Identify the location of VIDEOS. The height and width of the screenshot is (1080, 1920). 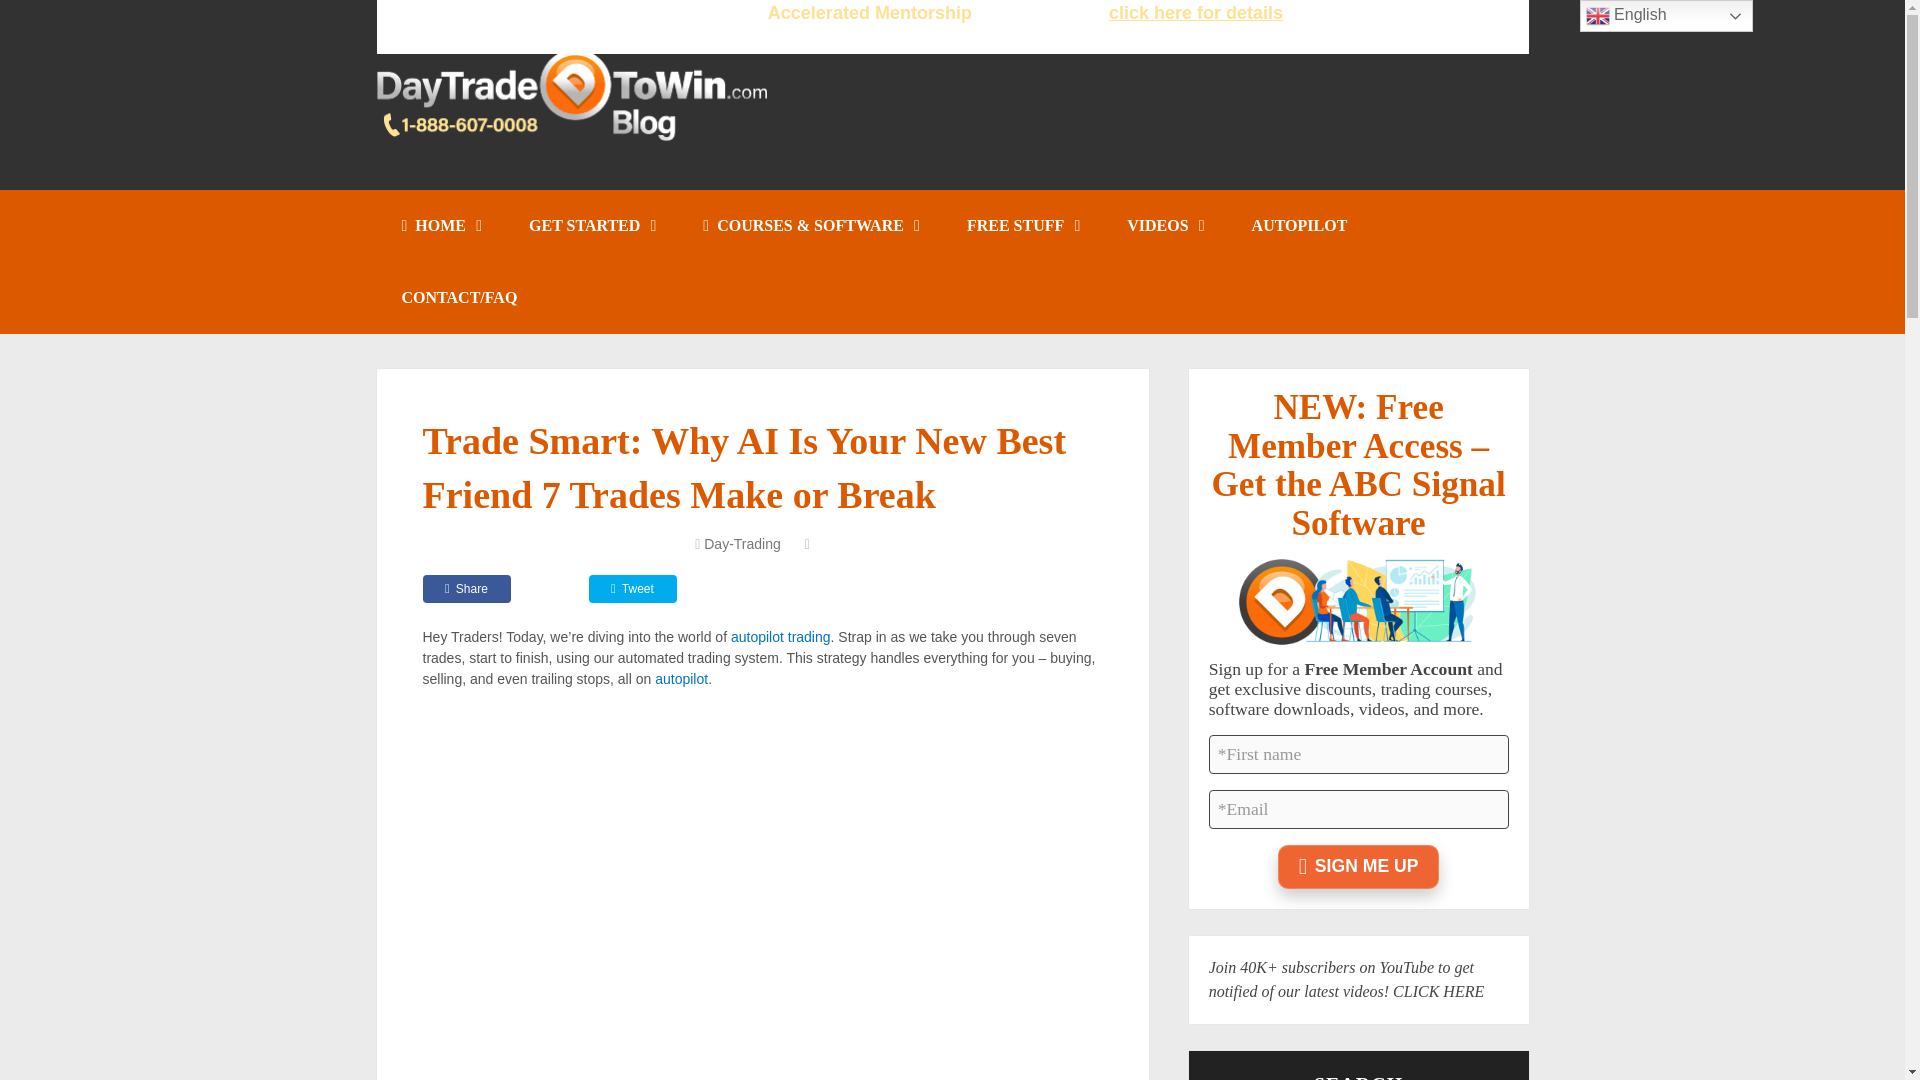
(1164, 226).